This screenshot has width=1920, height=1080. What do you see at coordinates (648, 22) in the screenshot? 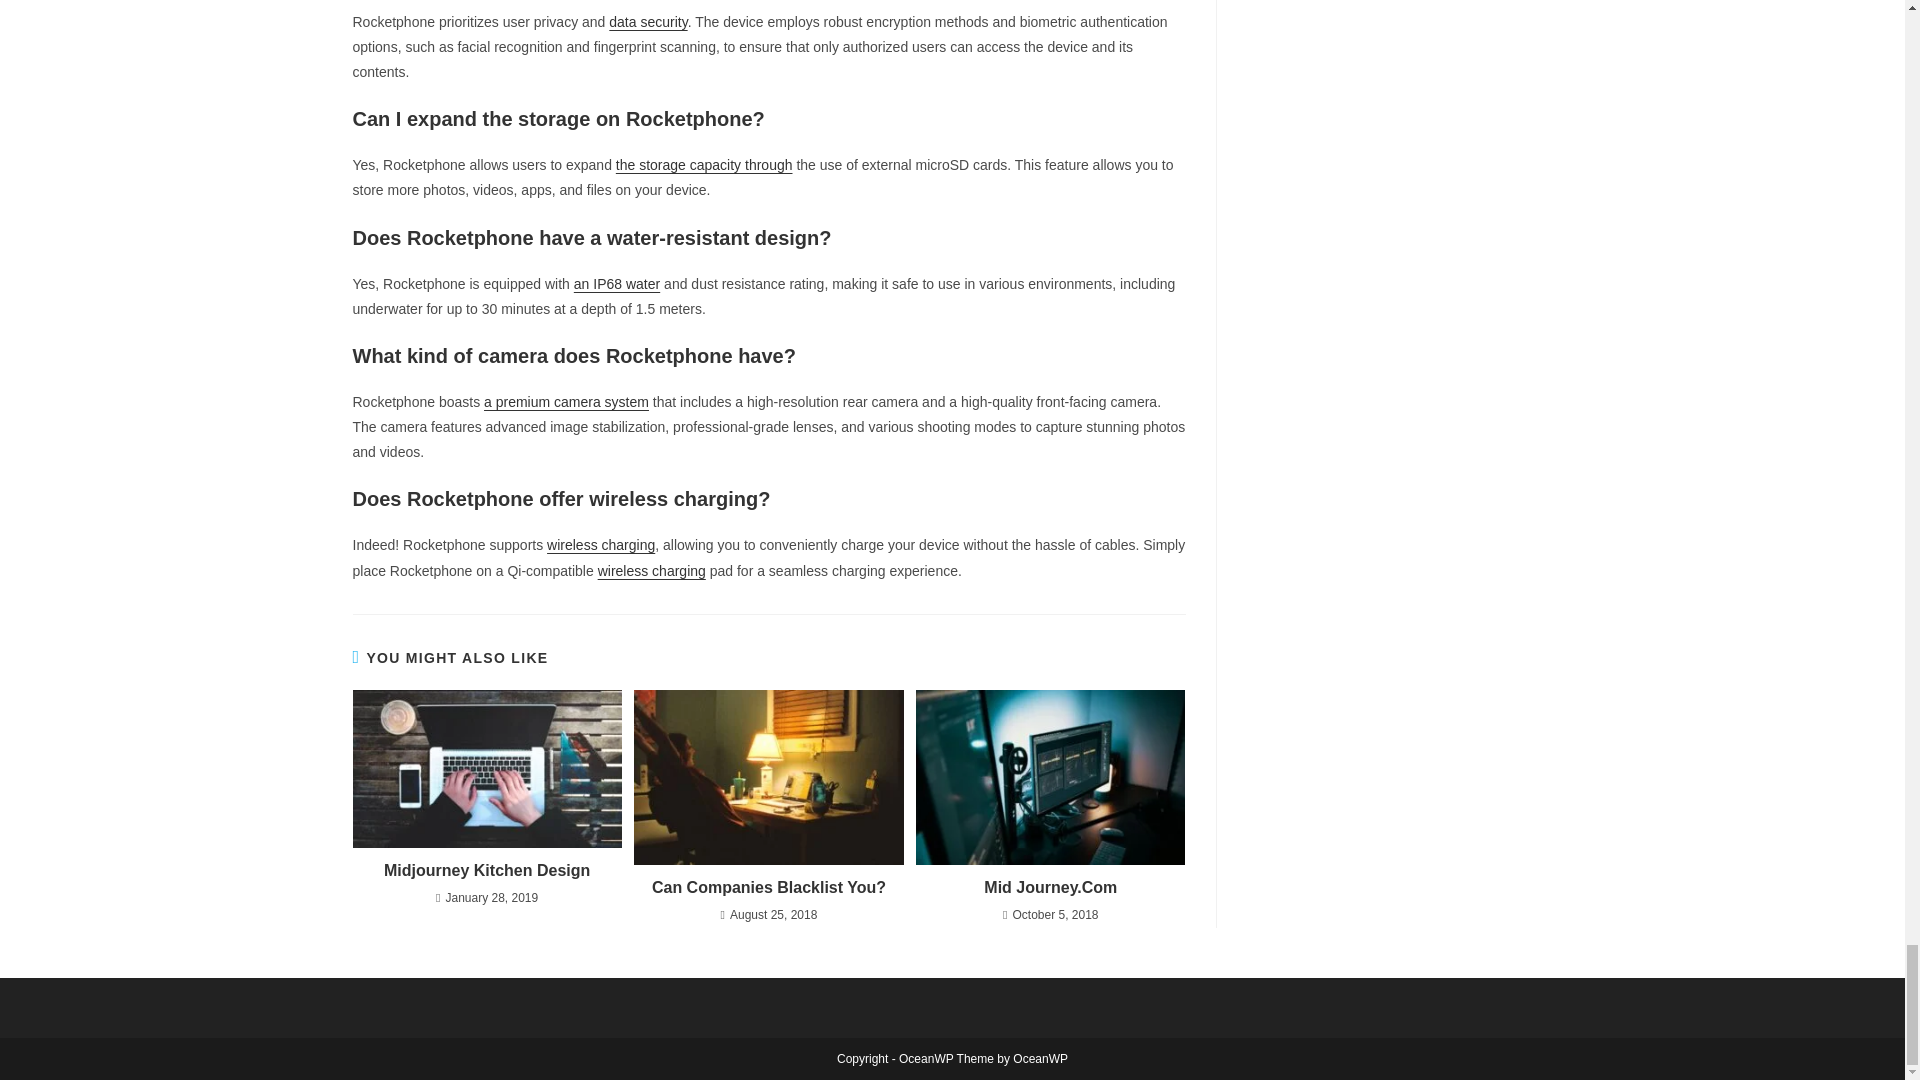
I see `data security` at bounding box center [648, 22].